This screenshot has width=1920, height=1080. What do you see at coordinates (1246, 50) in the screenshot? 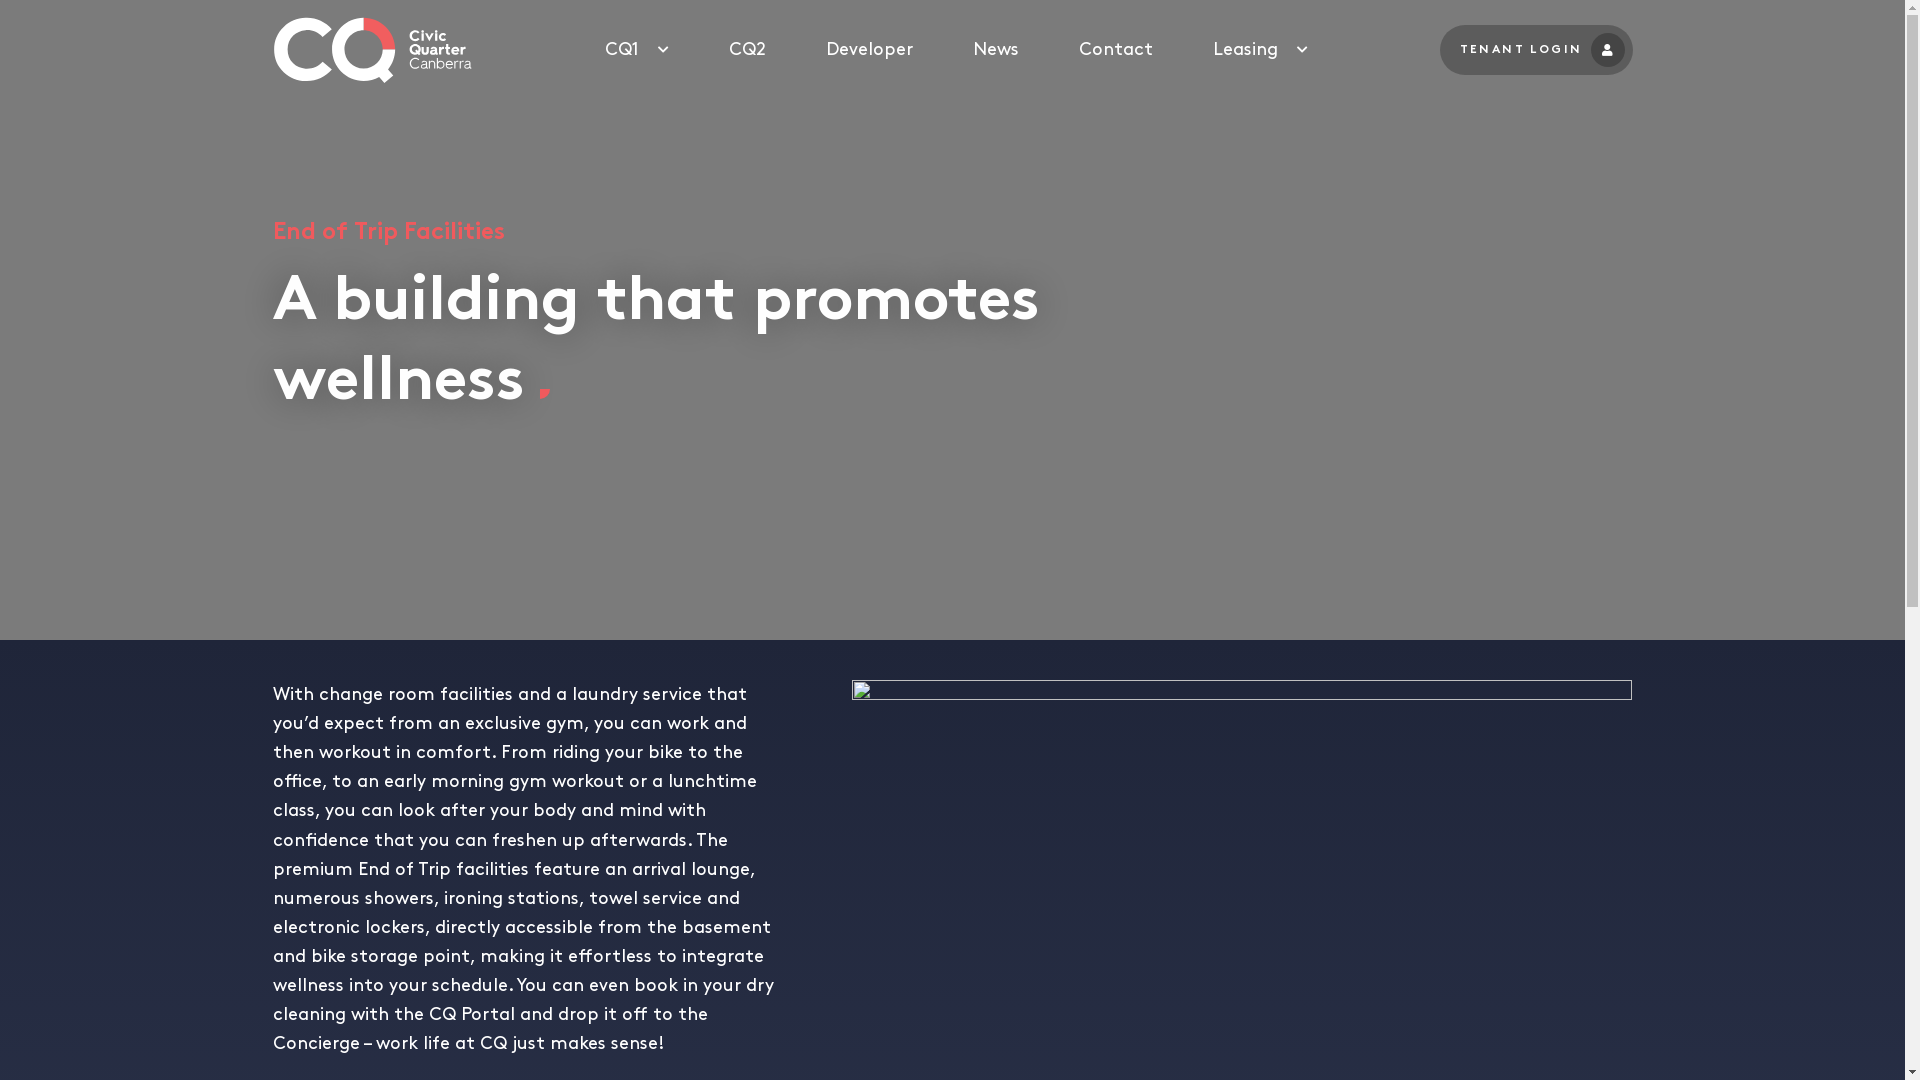
I see `Leasing` at bounding box center [1246, 50].